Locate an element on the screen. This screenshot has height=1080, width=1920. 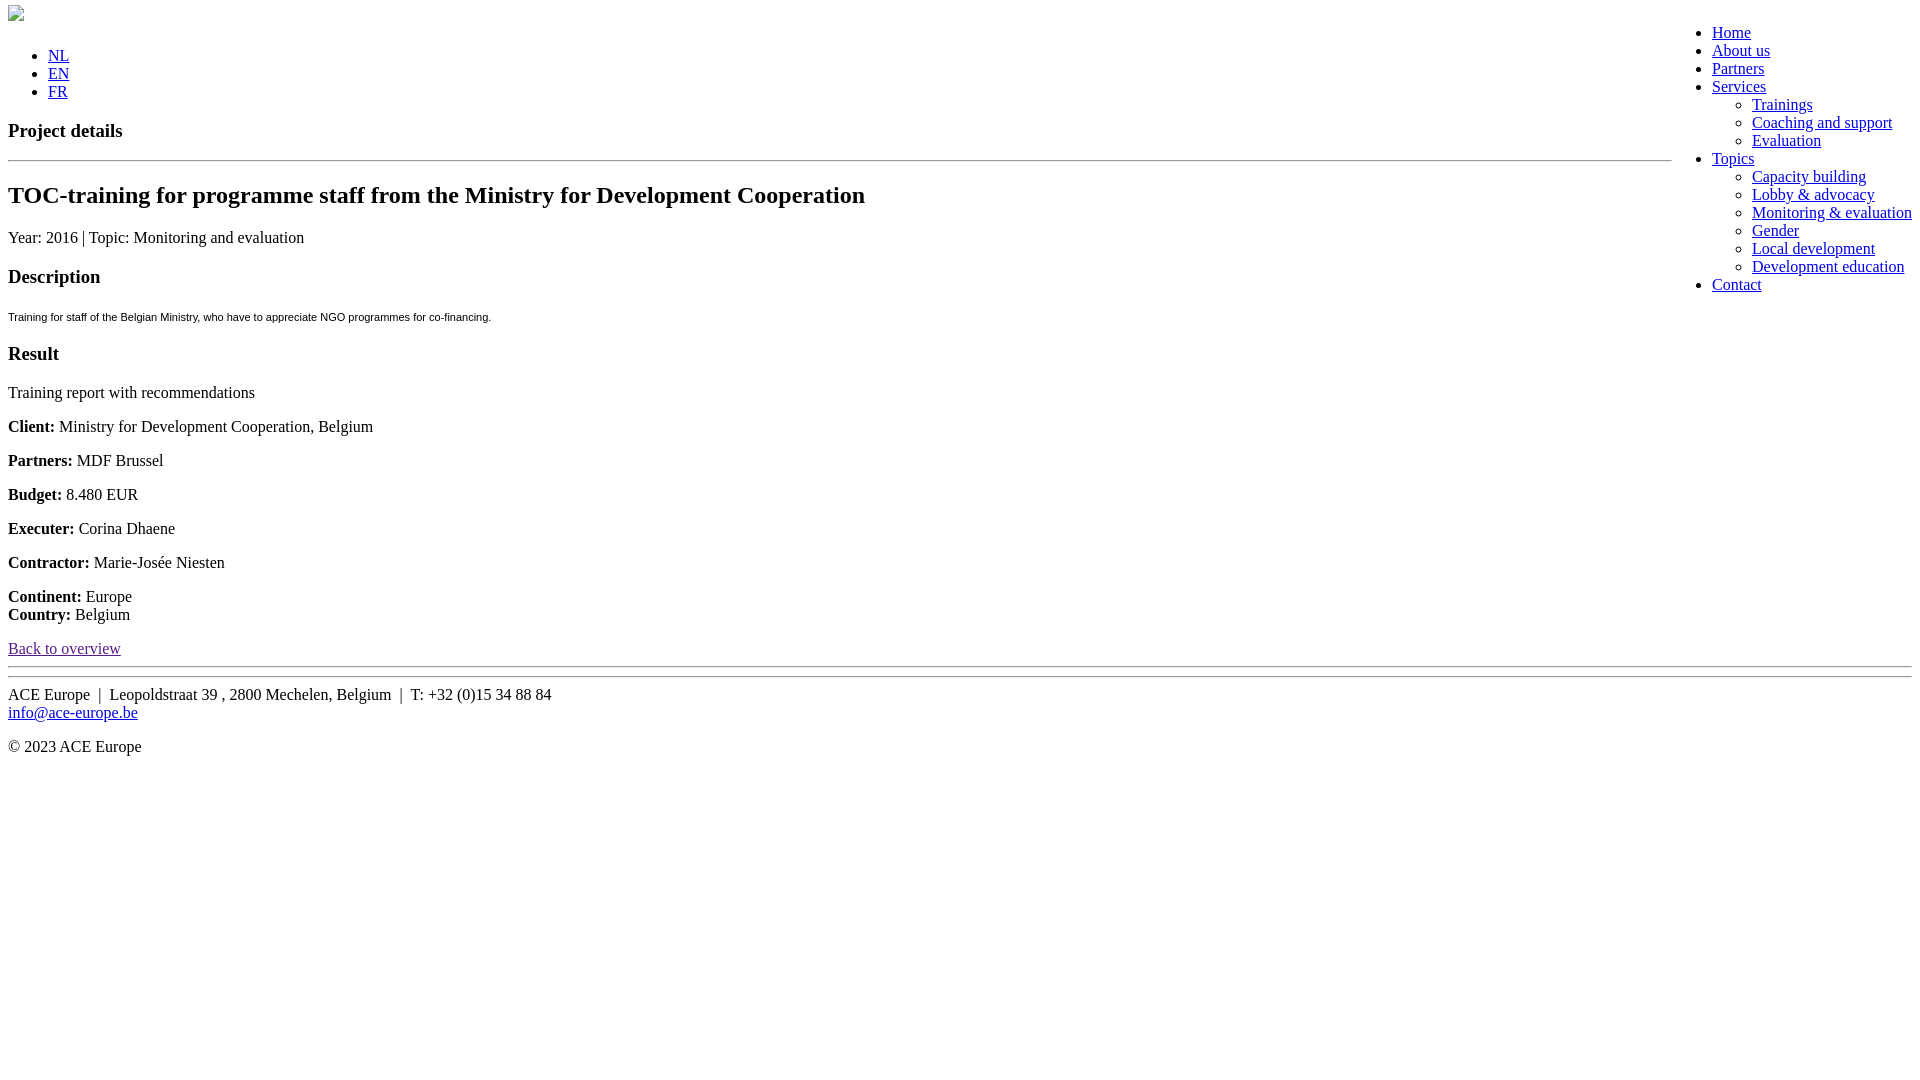
Monitoring & evaluation is located at coordinates (1832, 212).